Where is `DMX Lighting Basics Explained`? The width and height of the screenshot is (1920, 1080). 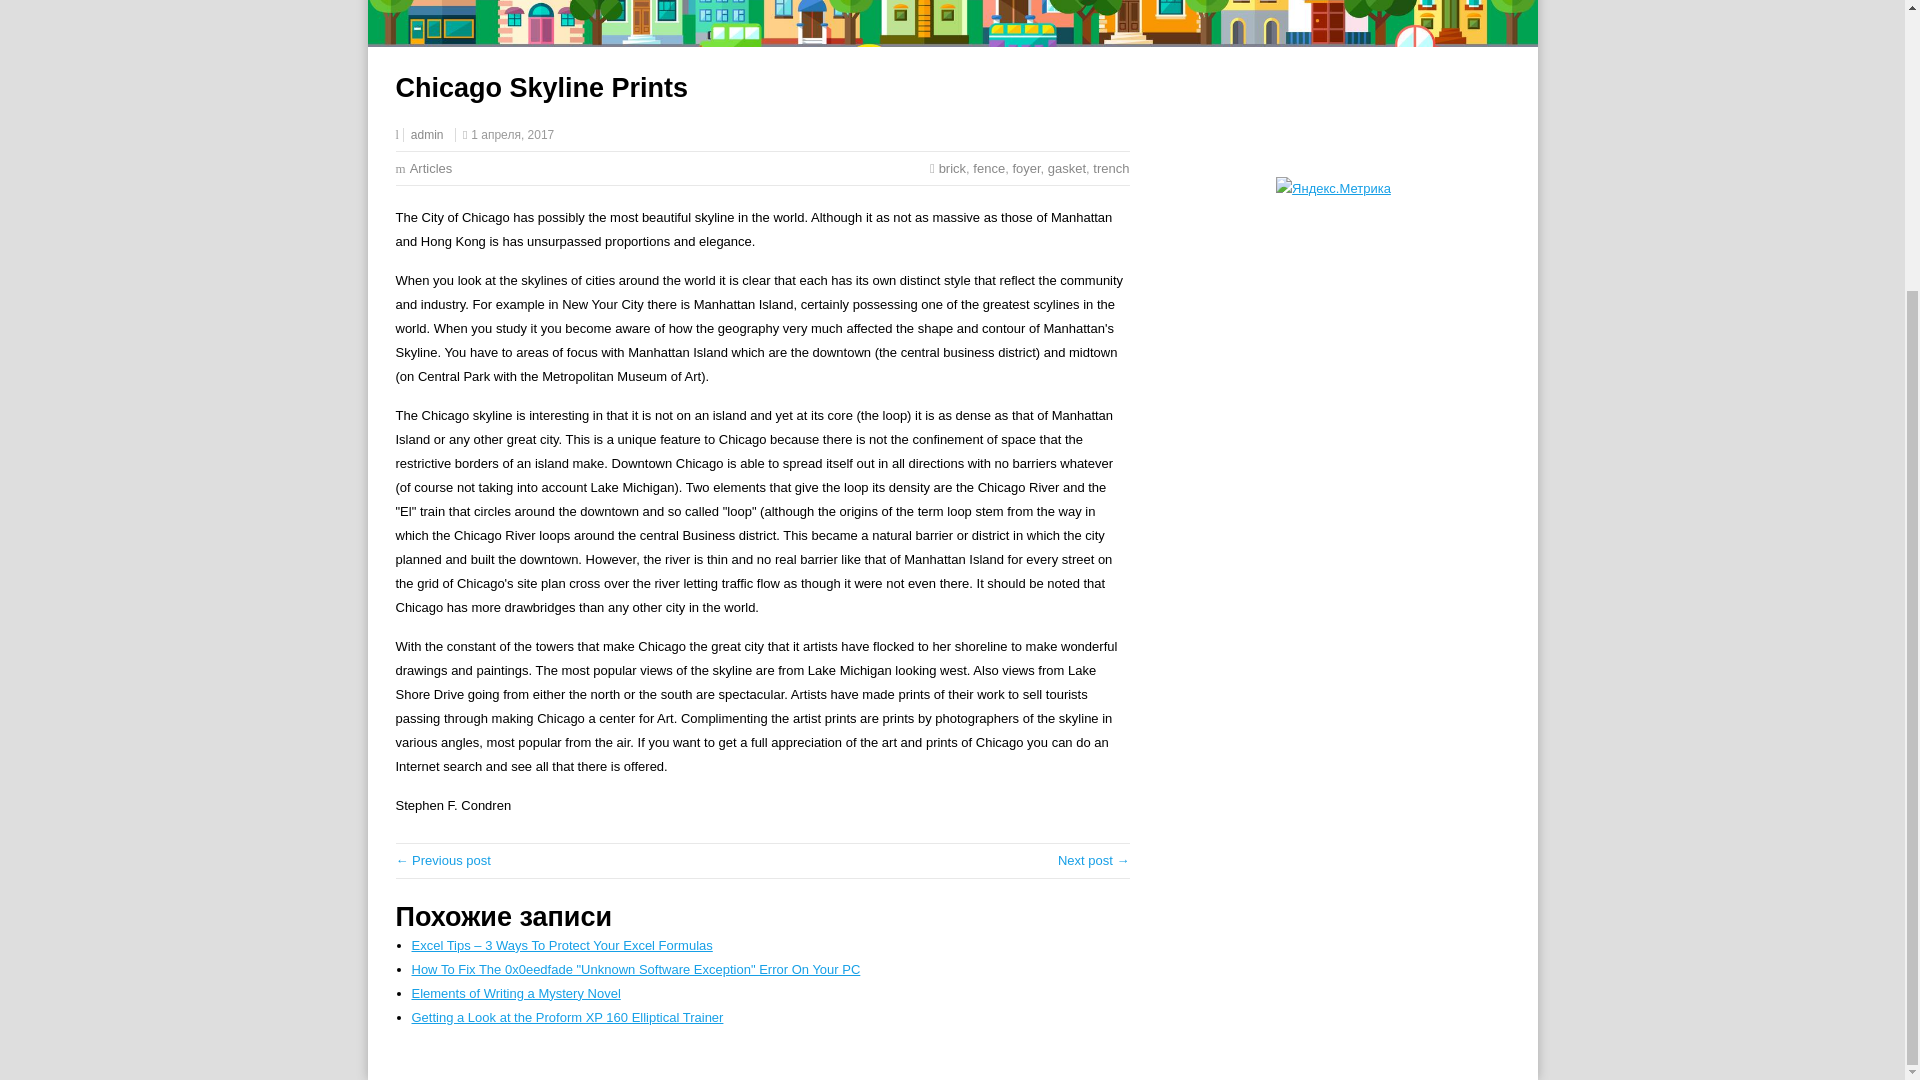
DMX Lighting Basics Explained is located at coordinates (1094, 860).